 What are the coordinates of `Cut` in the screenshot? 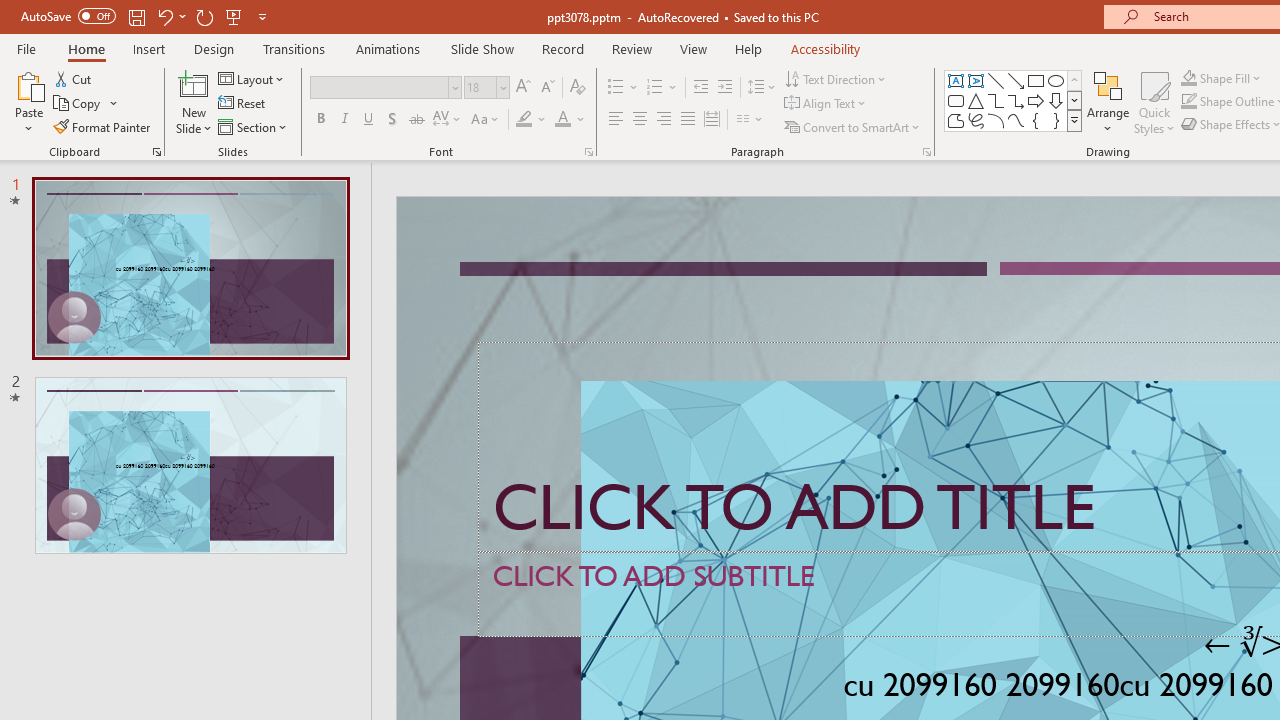 It's located at (74, 78).